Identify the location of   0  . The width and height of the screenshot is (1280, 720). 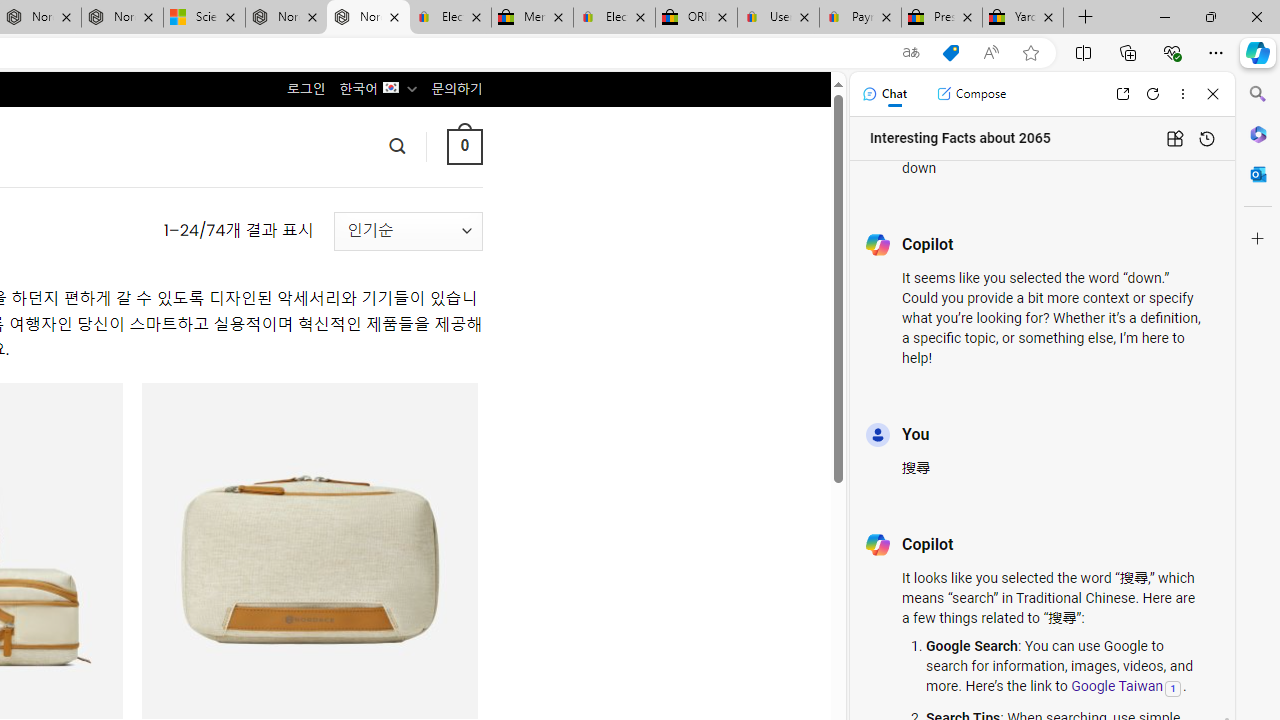
(464, 146).